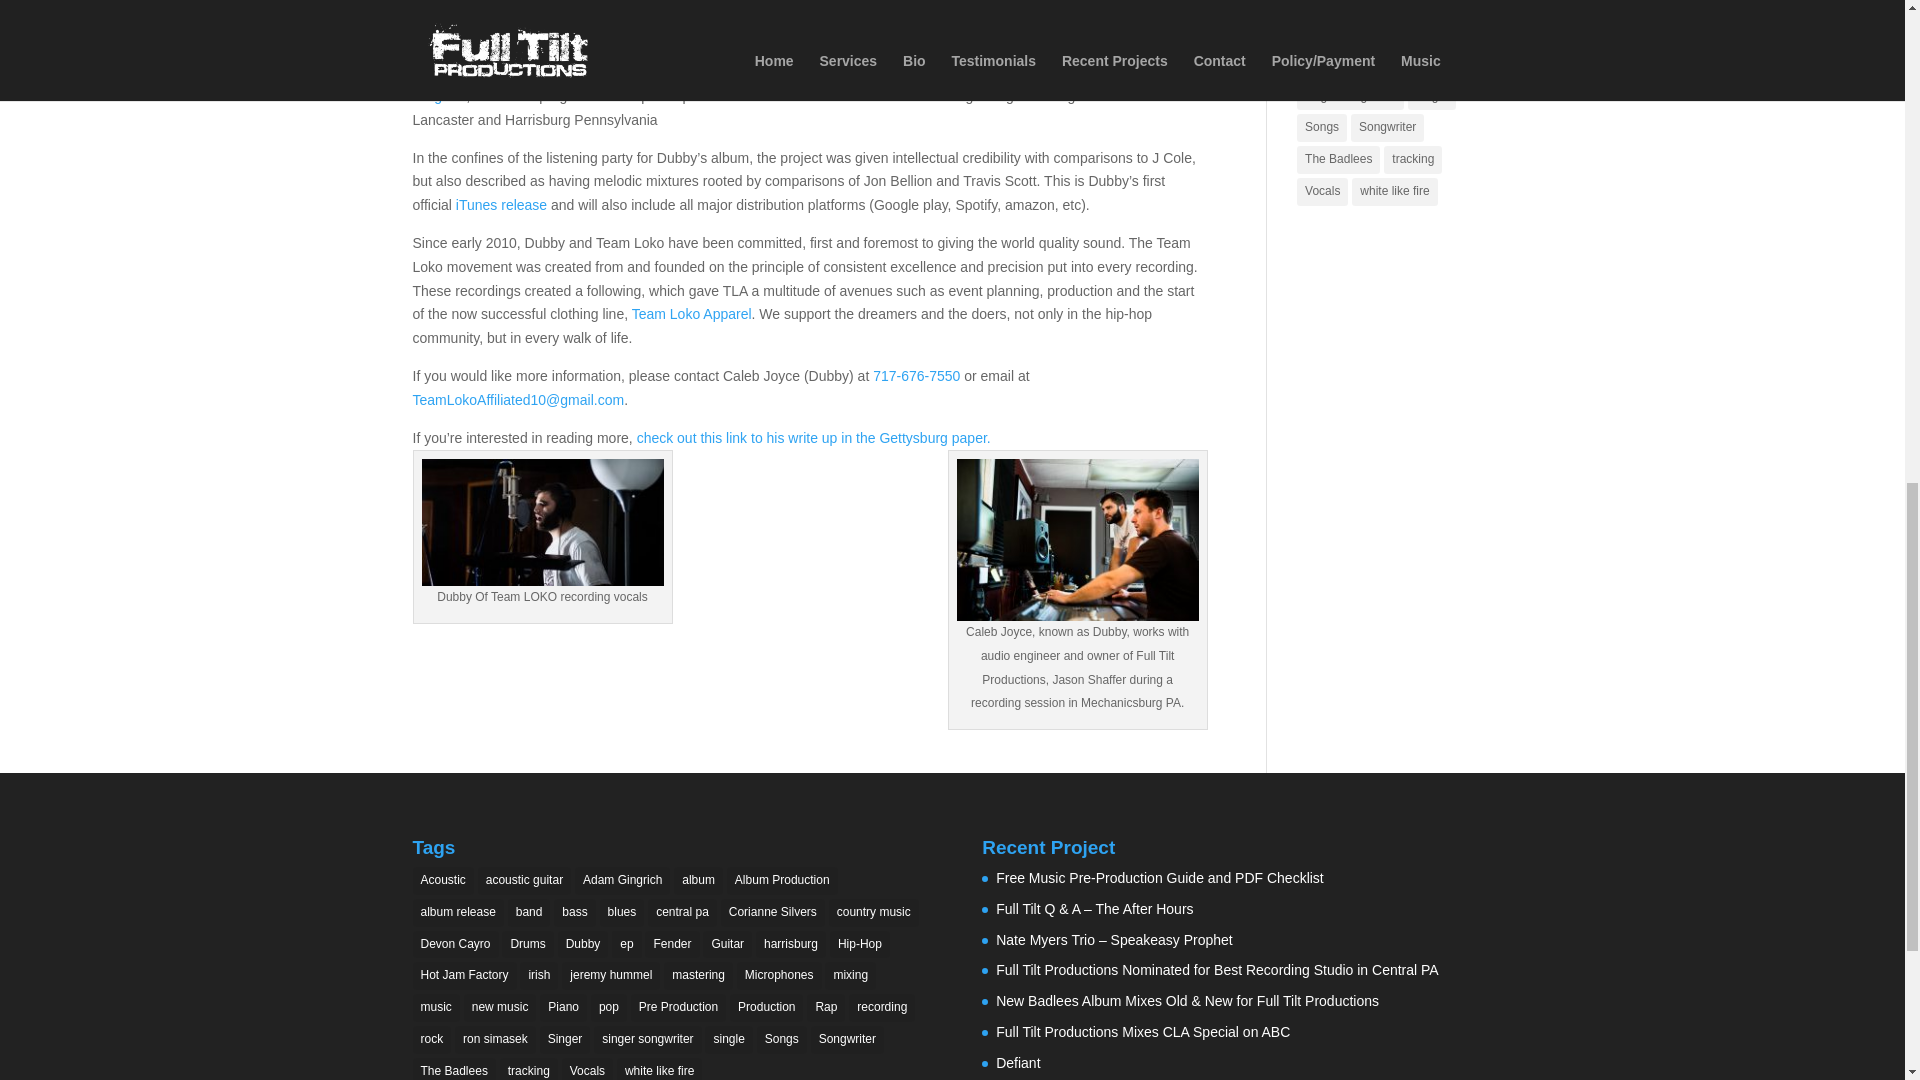 This screenshot has height=1080, width=1920. What do you see at coordinates (814, 438) in the screenshot?
I see `check out this link to his write up in the Gettysburg paper.` at bounding box center [814, 438].